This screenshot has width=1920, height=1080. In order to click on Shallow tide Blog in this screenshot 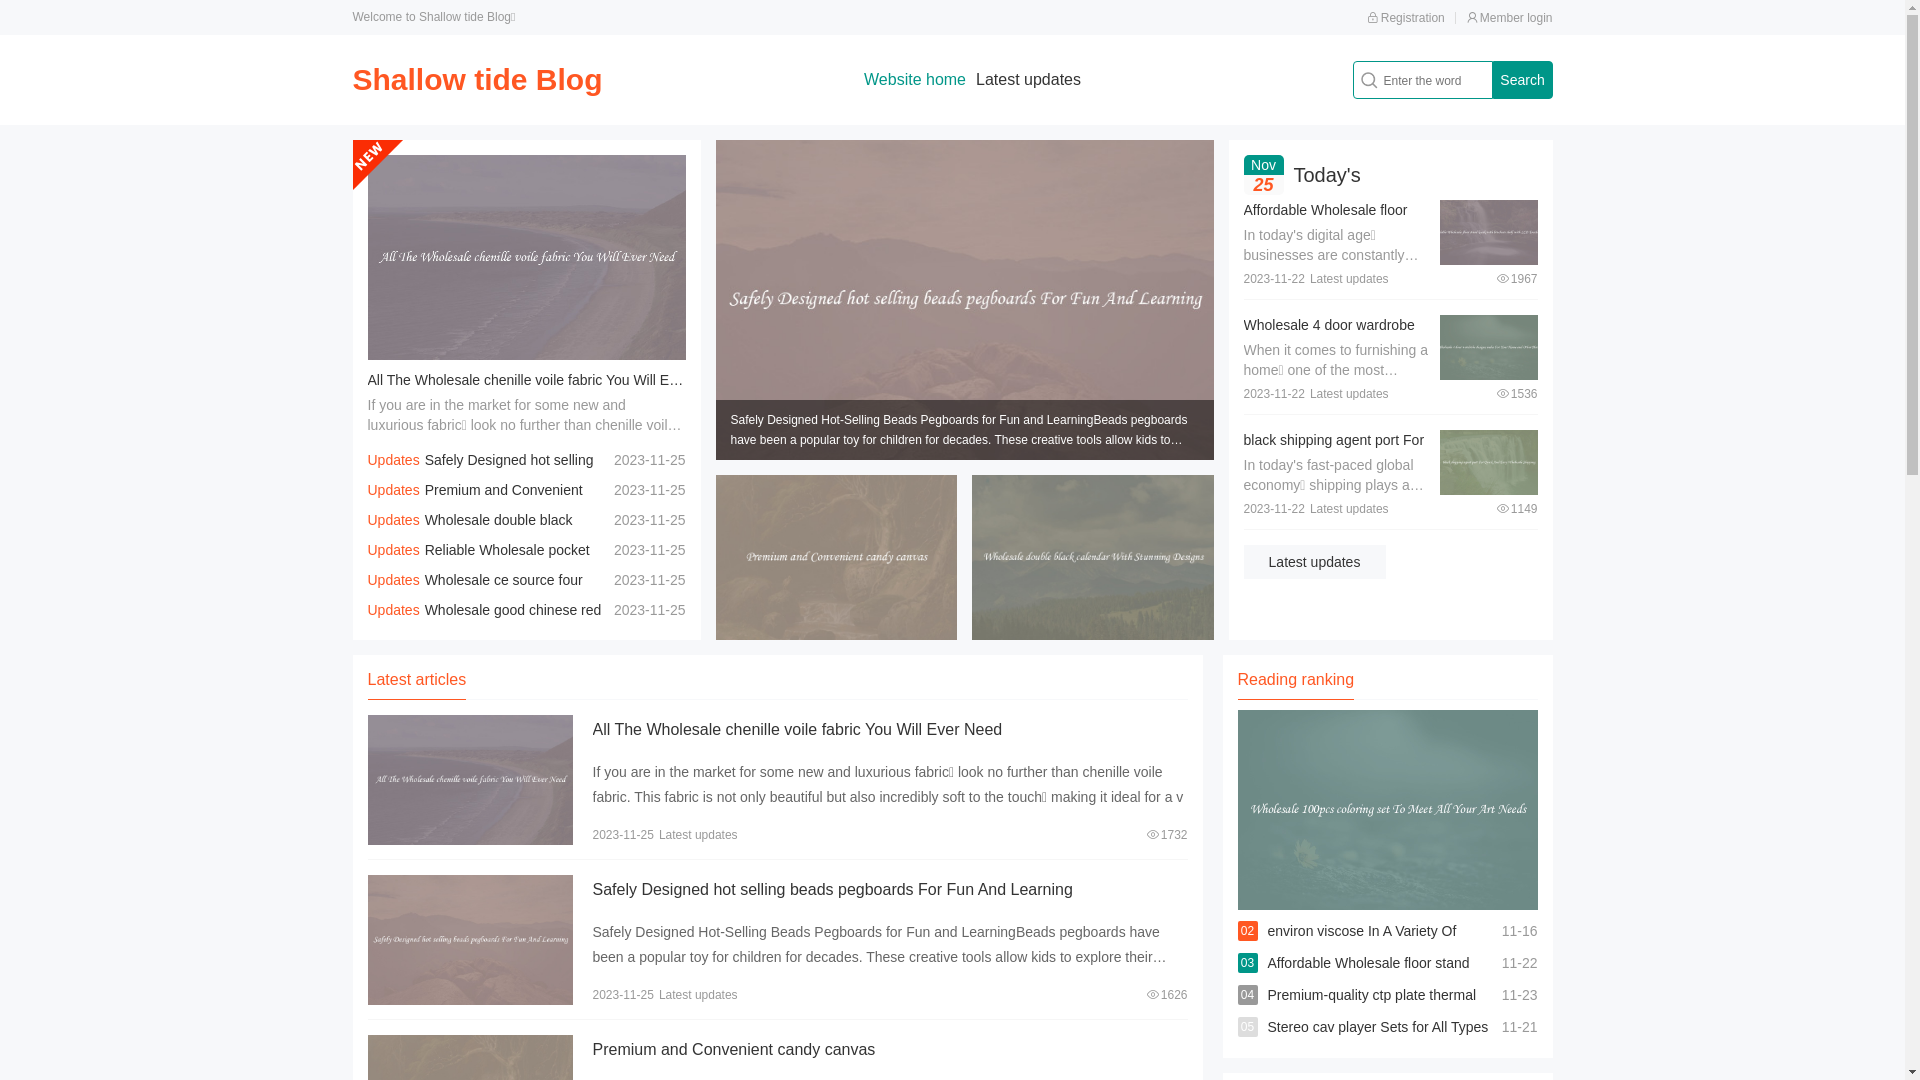, I will do `click(477, 80)`.